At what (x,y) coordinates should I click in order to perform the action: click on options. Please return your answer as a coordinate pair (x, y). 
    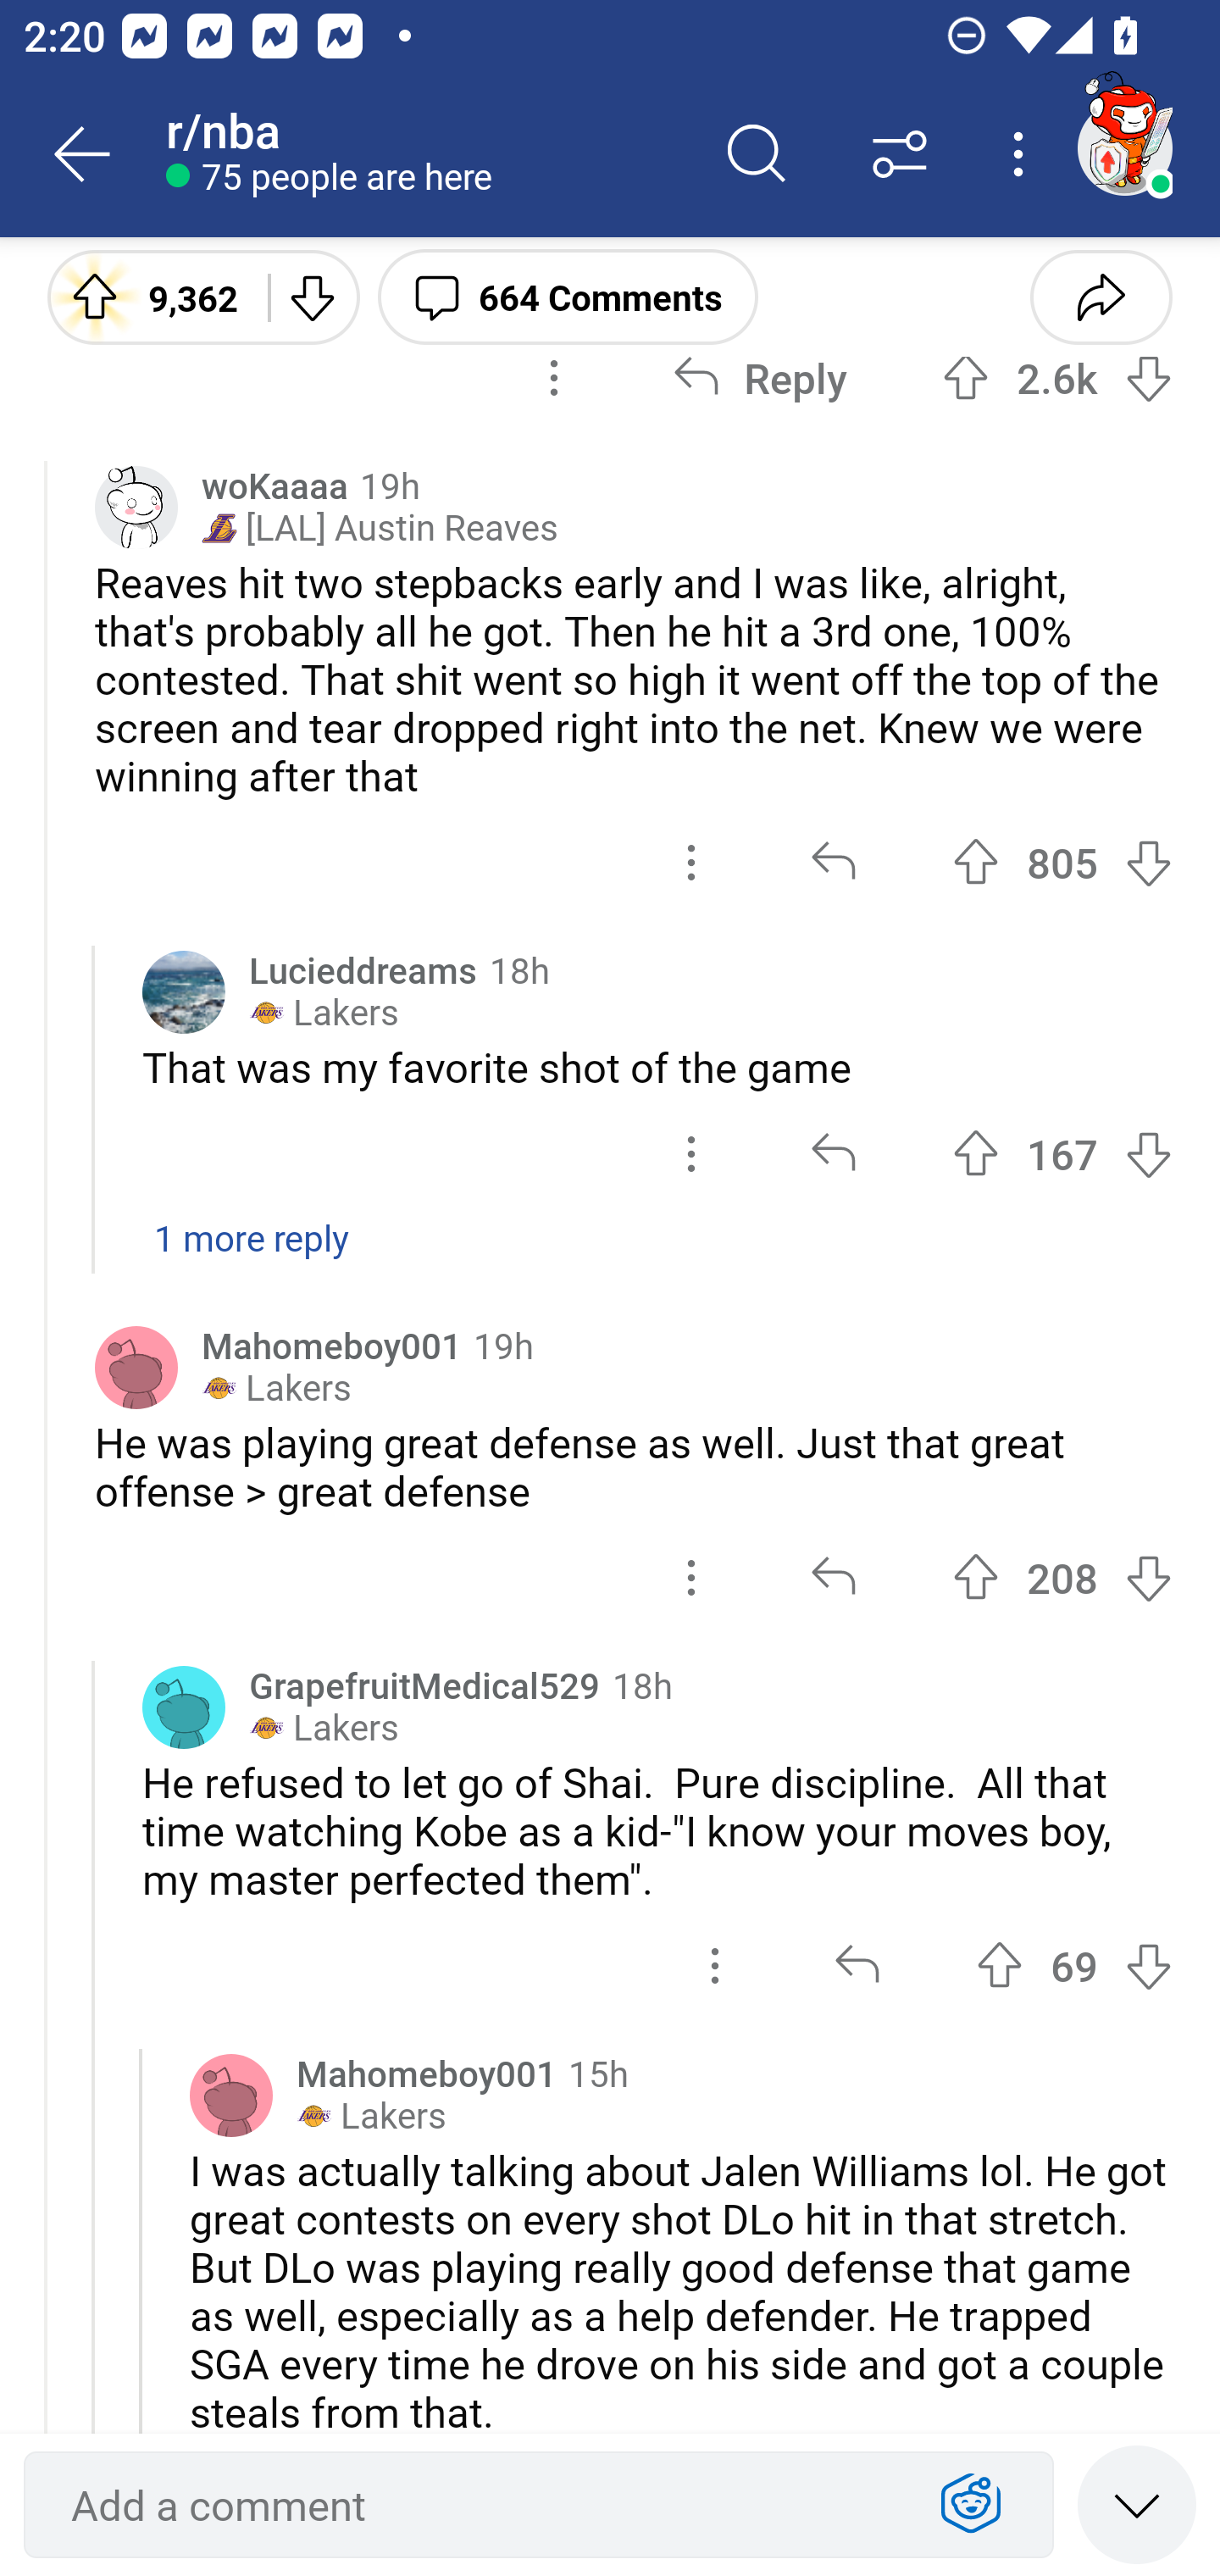
    Looking at the image, I should click on (554, 378).